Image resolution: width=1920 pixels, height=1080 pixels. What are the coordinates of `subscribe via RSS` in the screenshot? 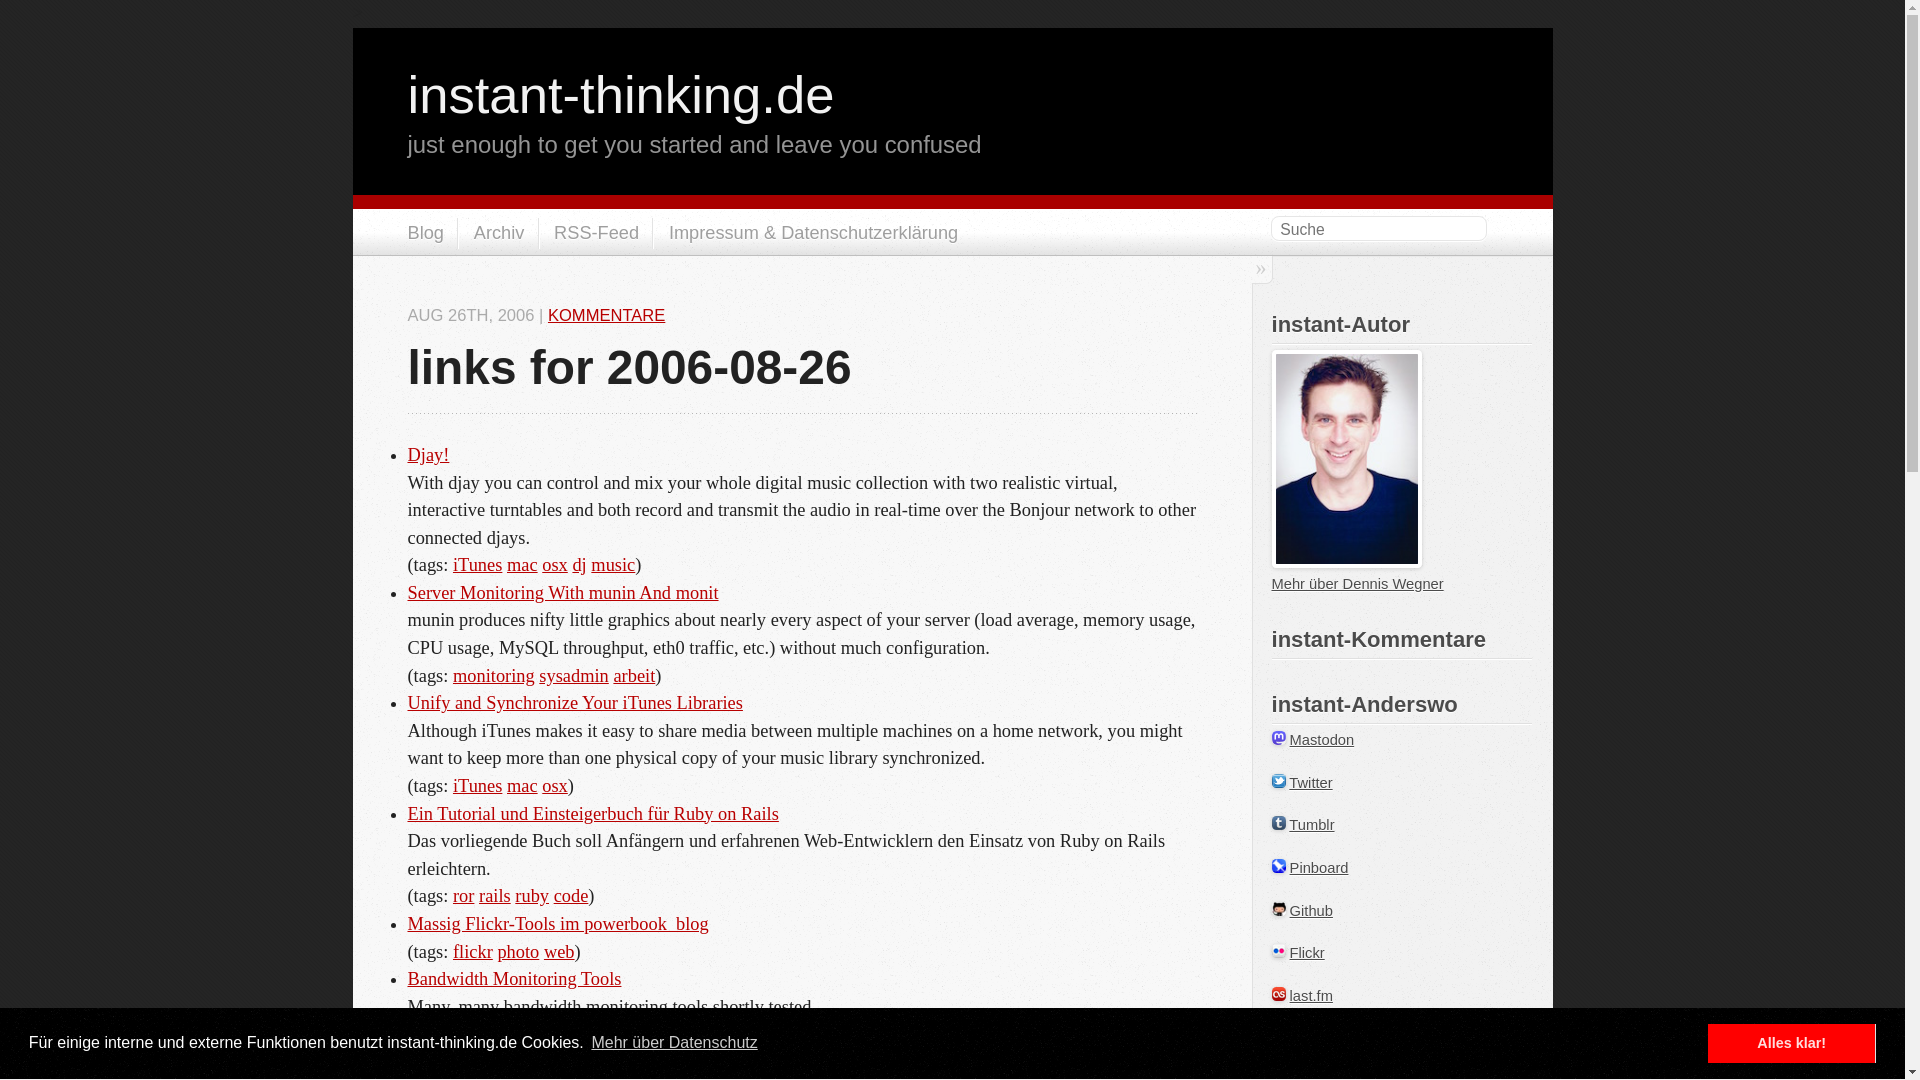 It's located at (589, 234).